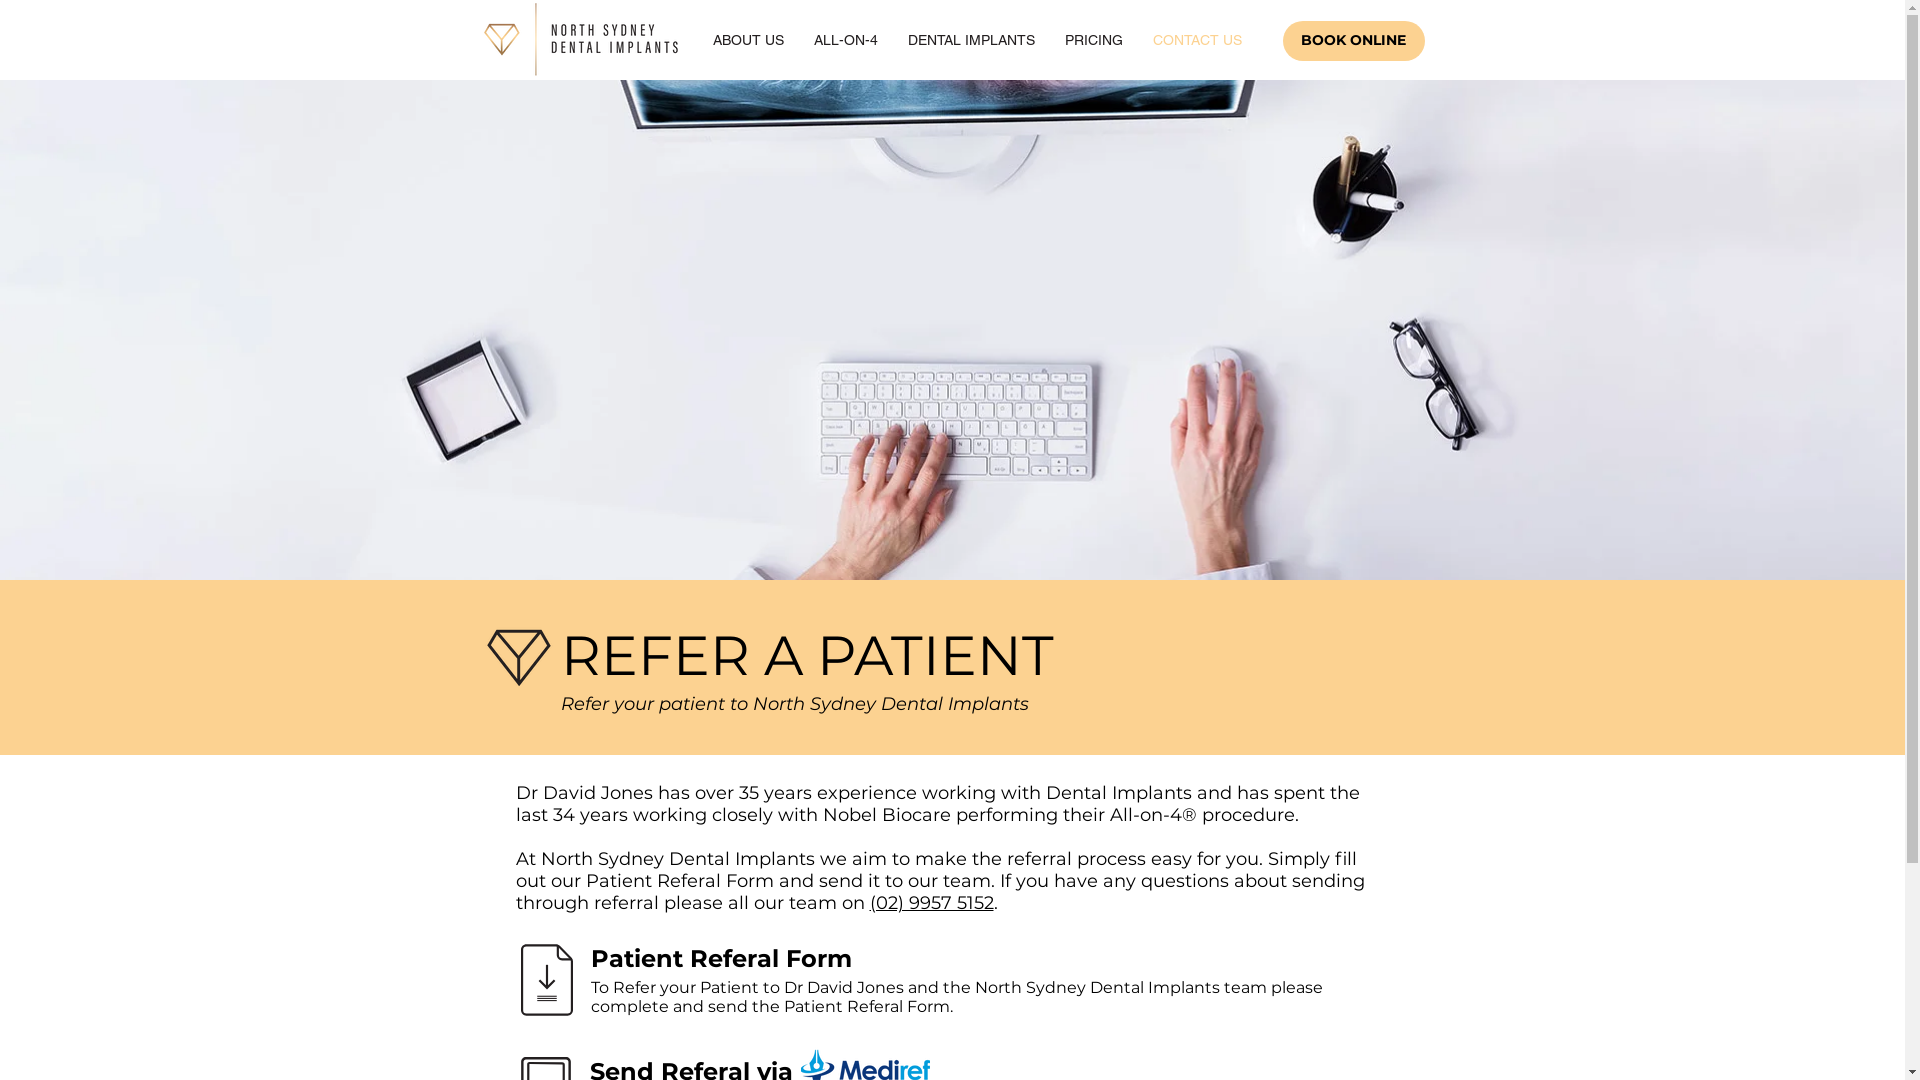 The image size is (1920, 1080). I want to click on ABOUT US, so click(748, 40).